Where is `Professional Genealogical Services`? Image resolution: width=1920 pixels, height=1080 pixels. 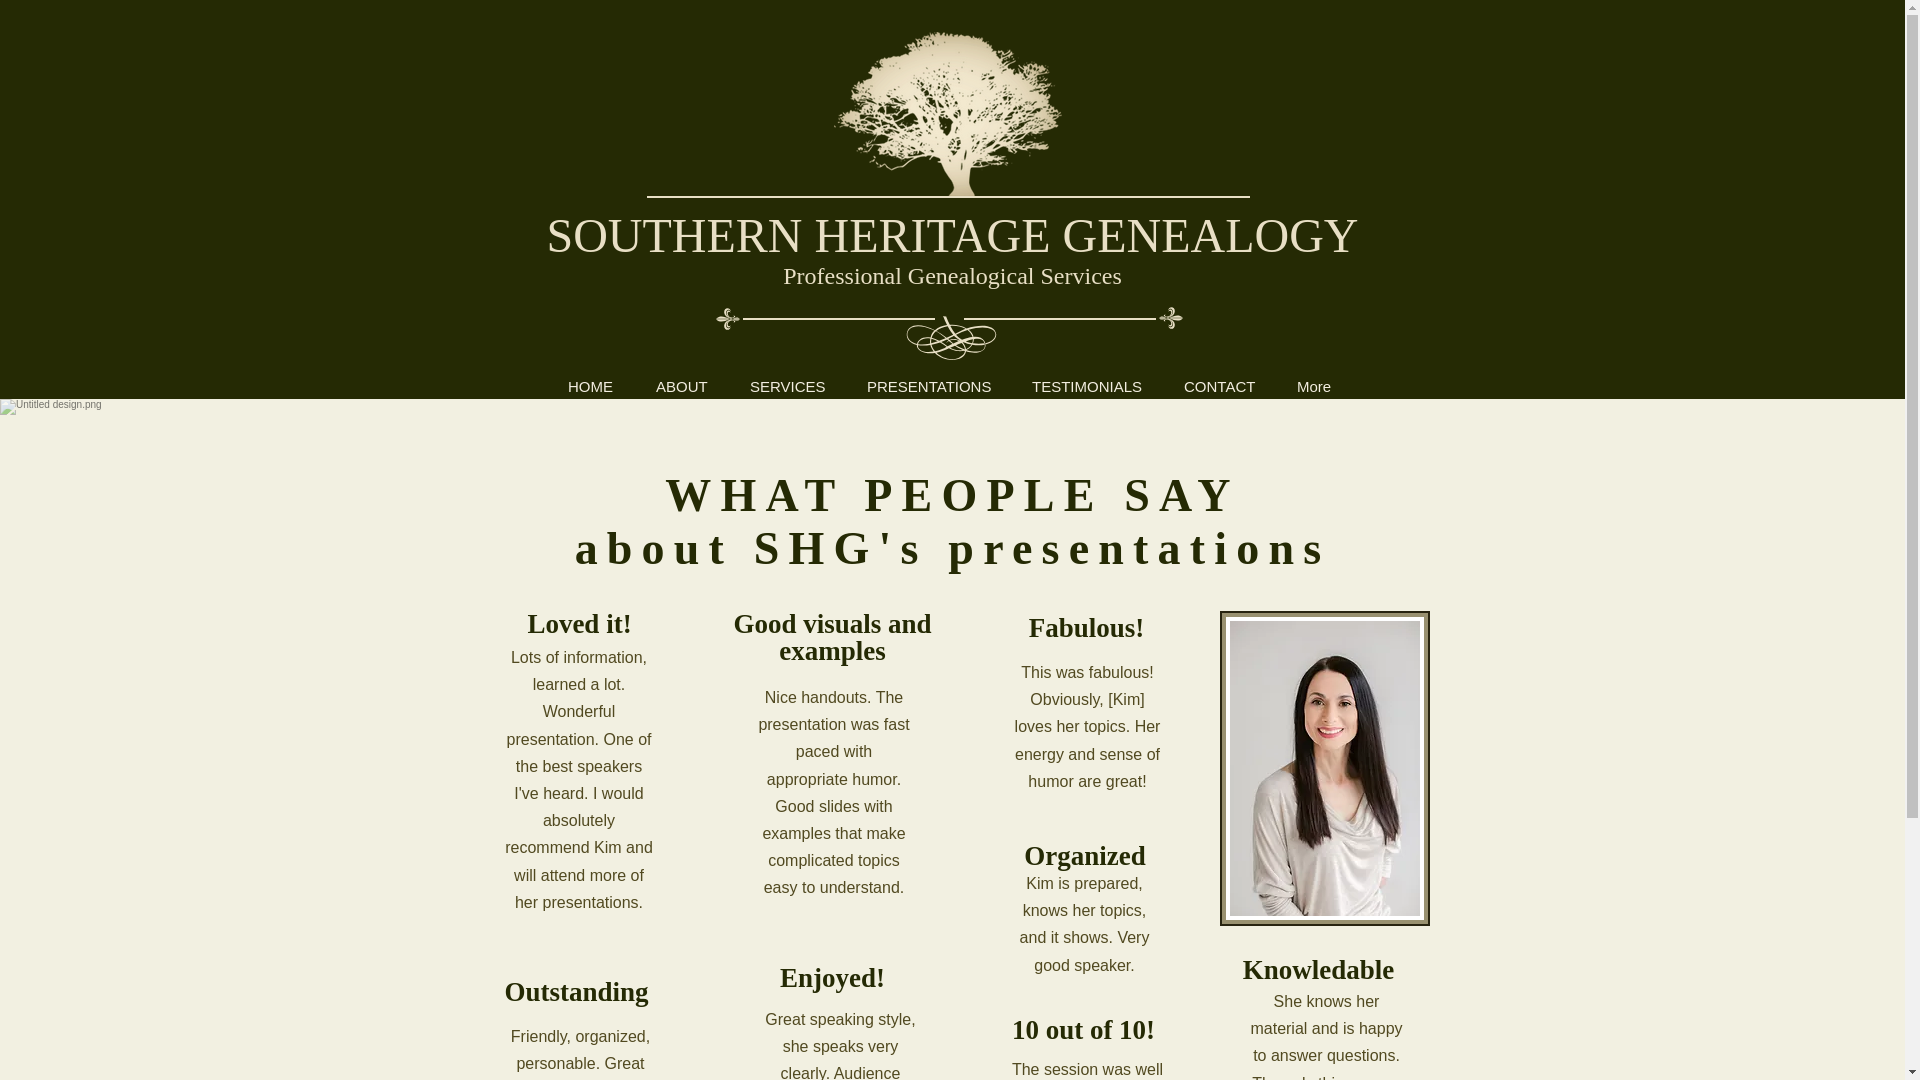
Professional Genealogical Services is located at coordinates (952, 276).